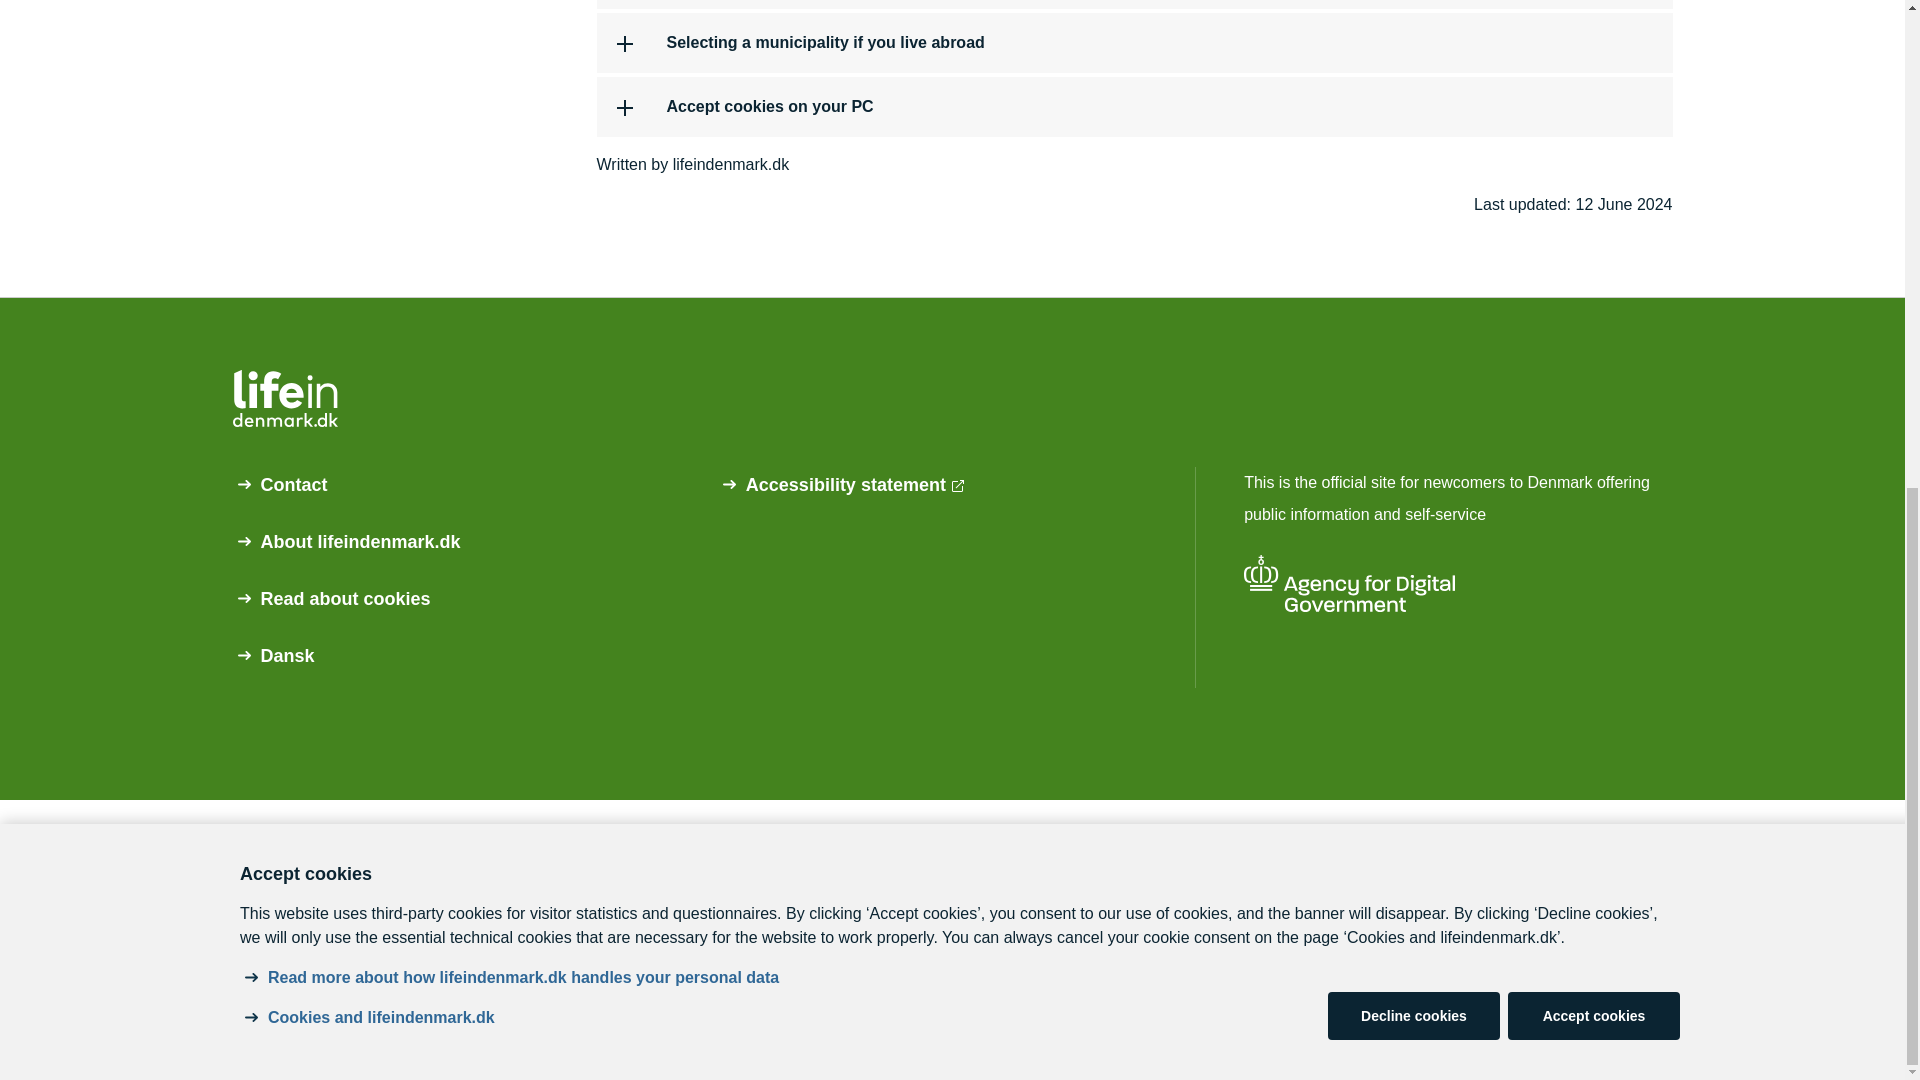  I want to click on Accept cookies, so click(1594, 130).